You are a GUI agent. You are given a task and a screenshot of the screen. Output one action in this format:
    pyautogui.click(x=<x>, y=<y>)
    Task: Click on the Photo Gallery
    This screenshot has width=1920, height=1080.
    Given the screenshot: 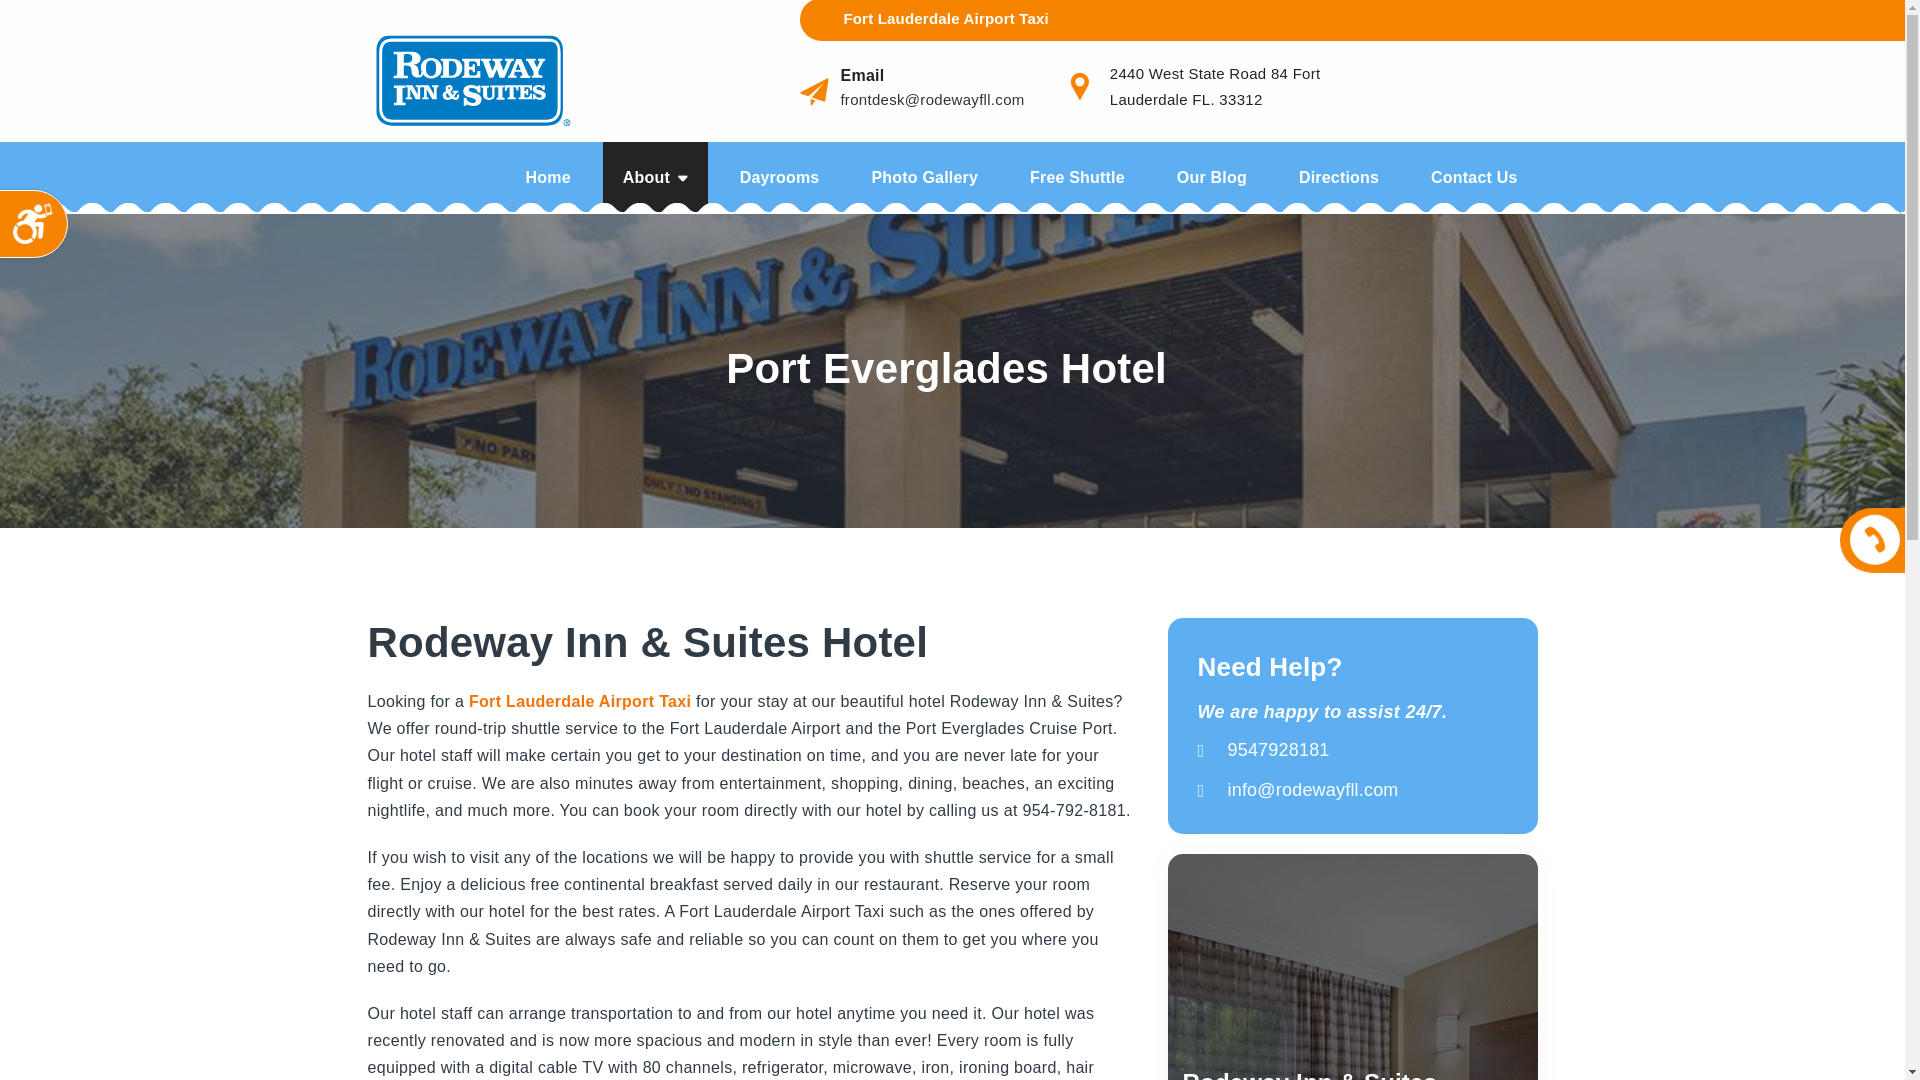 What is the action you would take?
    pyautogui.click(x=924, y=177)
    